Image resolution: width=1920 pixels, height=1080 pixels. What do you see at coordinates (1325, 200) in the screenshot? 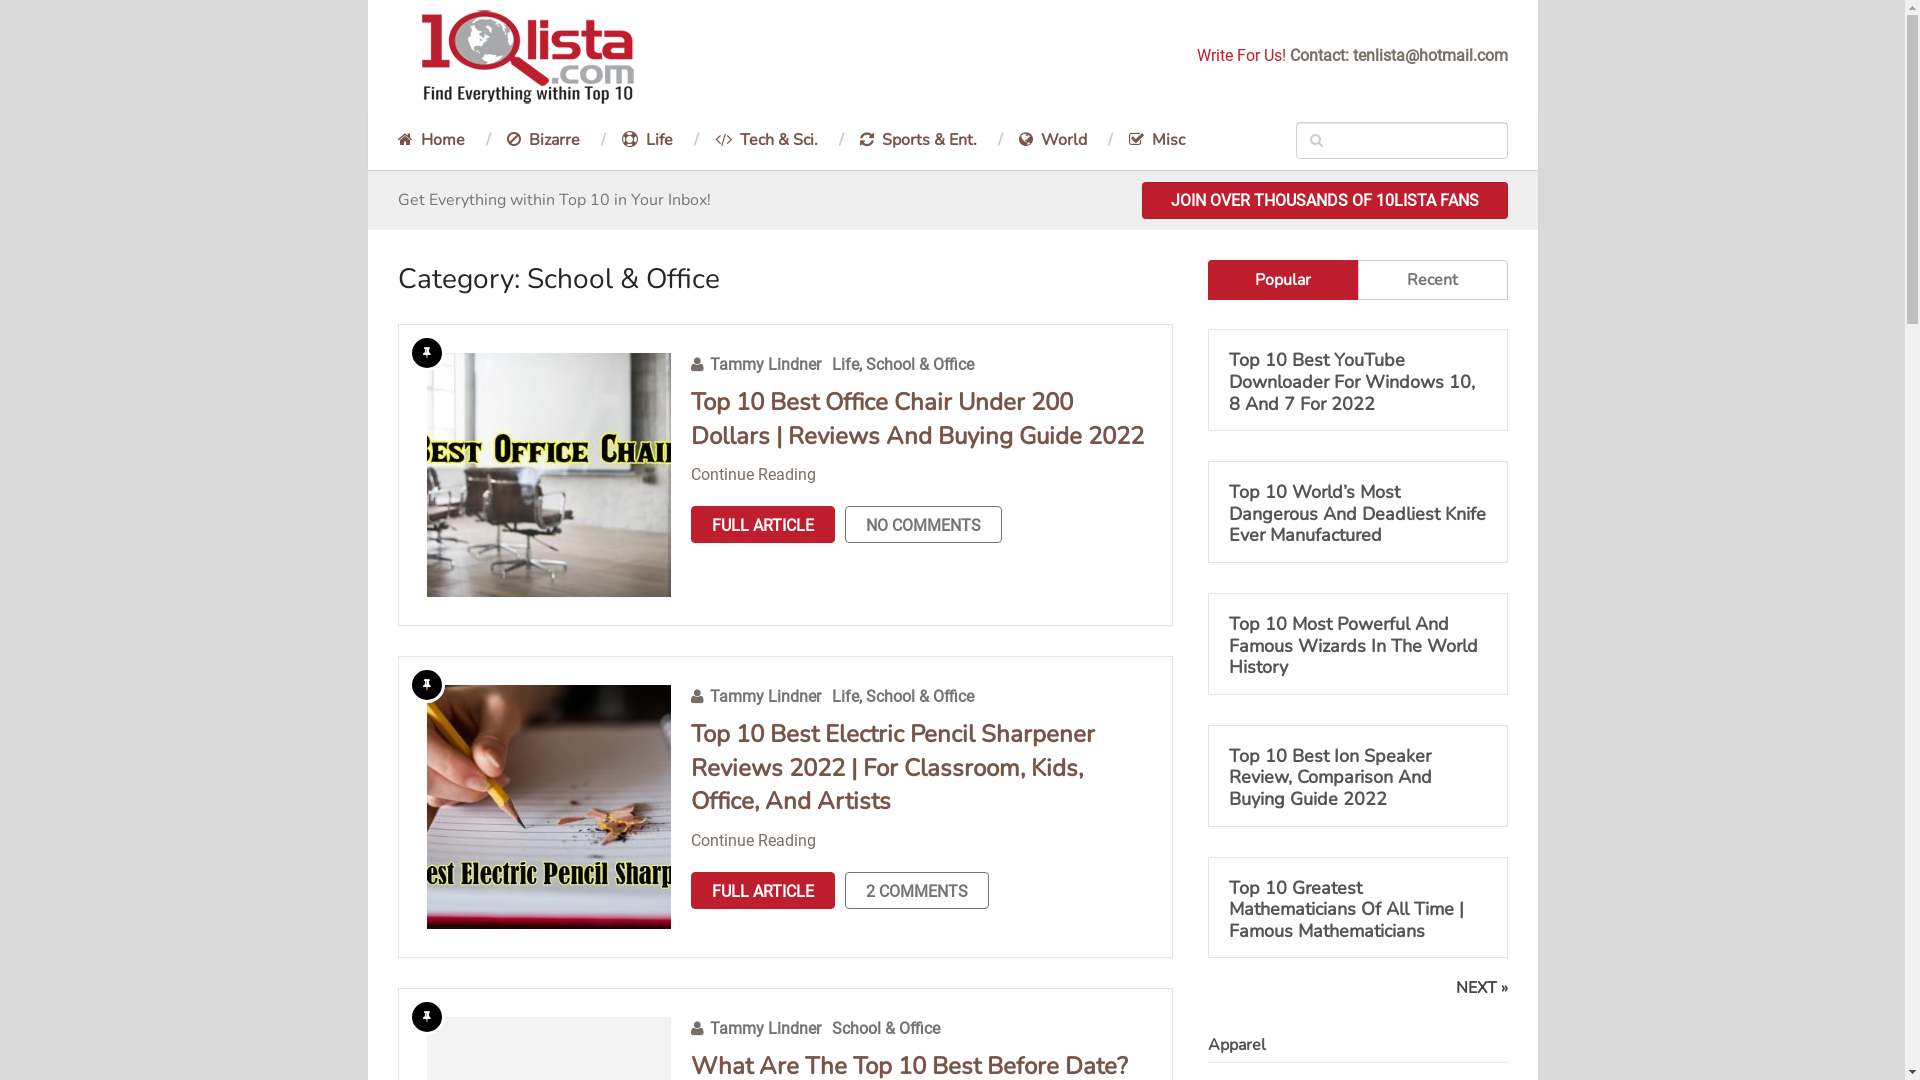
I see `JOIN OVER THOUSANDS OF 10LISTA FANS` at bounding box center [1325, 200].